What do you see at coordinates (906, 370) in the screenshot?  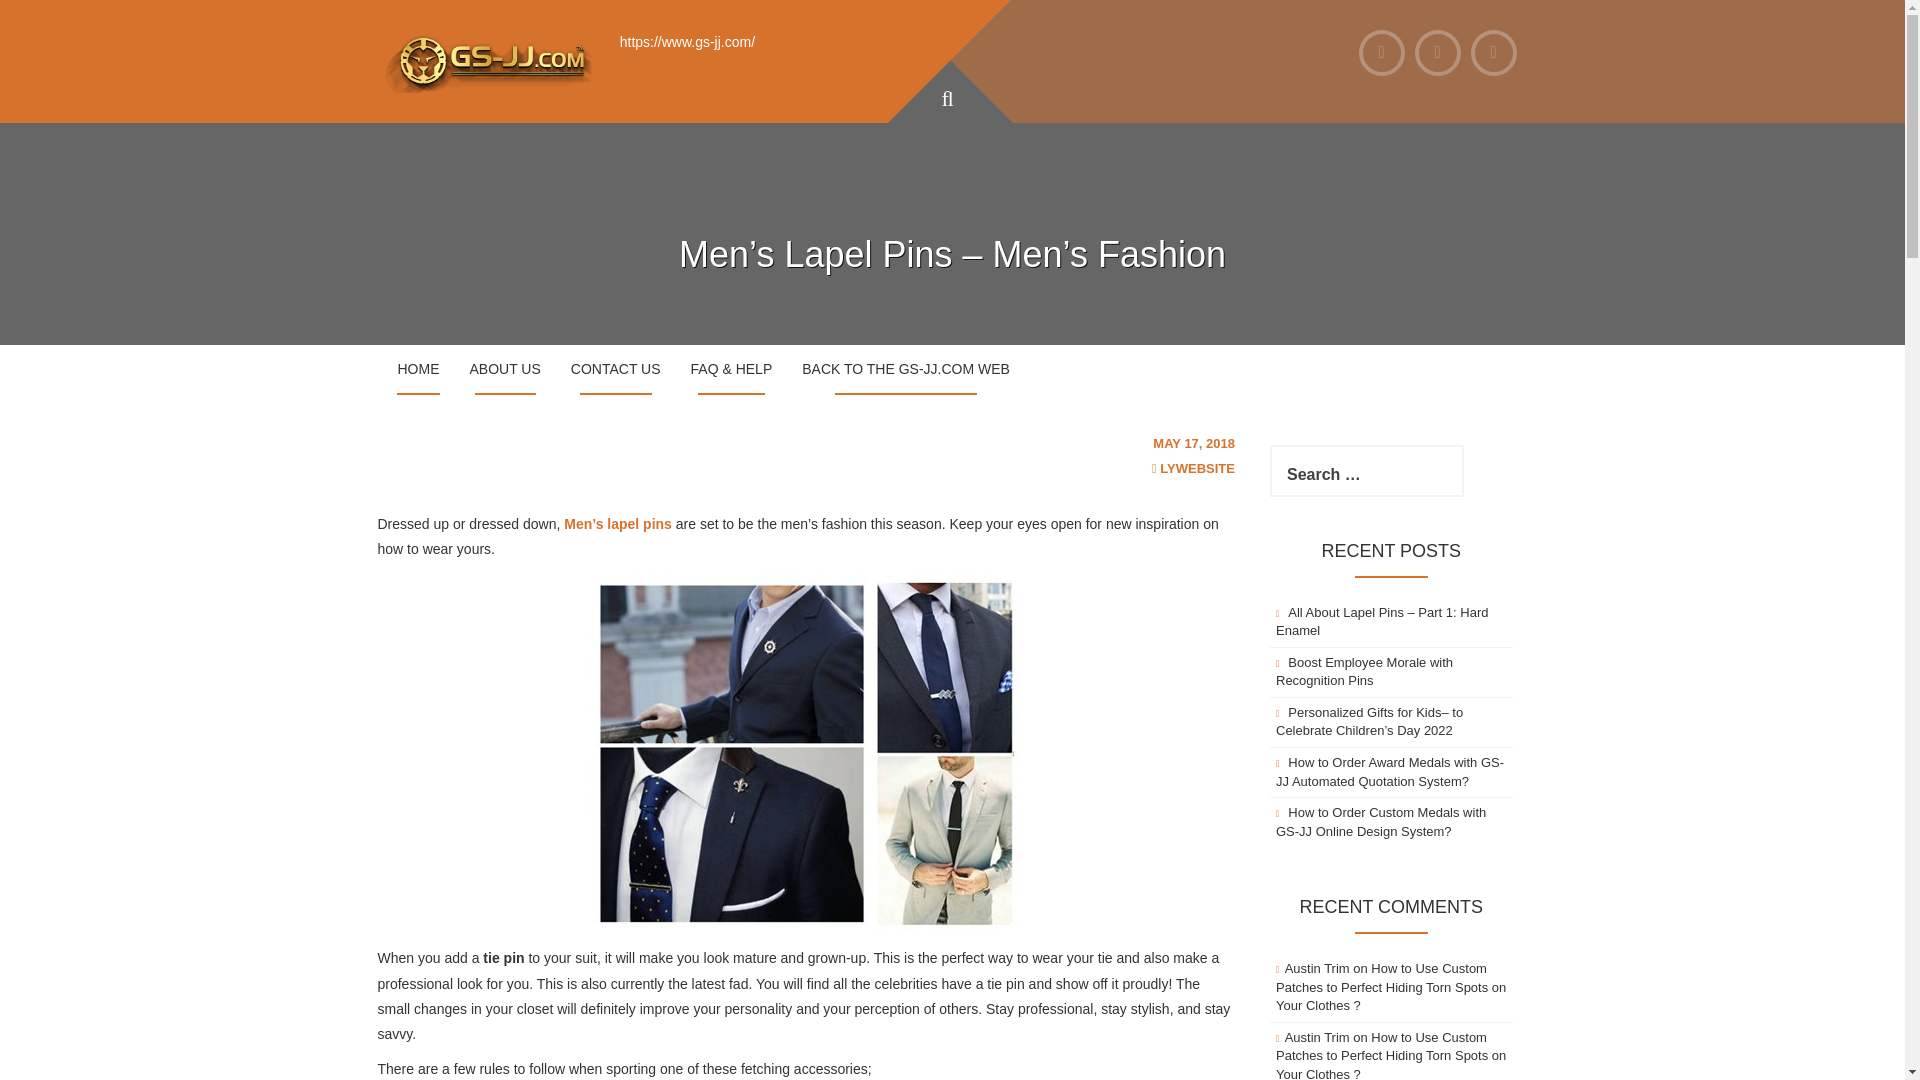 I see `BACK TO THE GS-JJ.COM WEB` at bounding box center [906, 370].